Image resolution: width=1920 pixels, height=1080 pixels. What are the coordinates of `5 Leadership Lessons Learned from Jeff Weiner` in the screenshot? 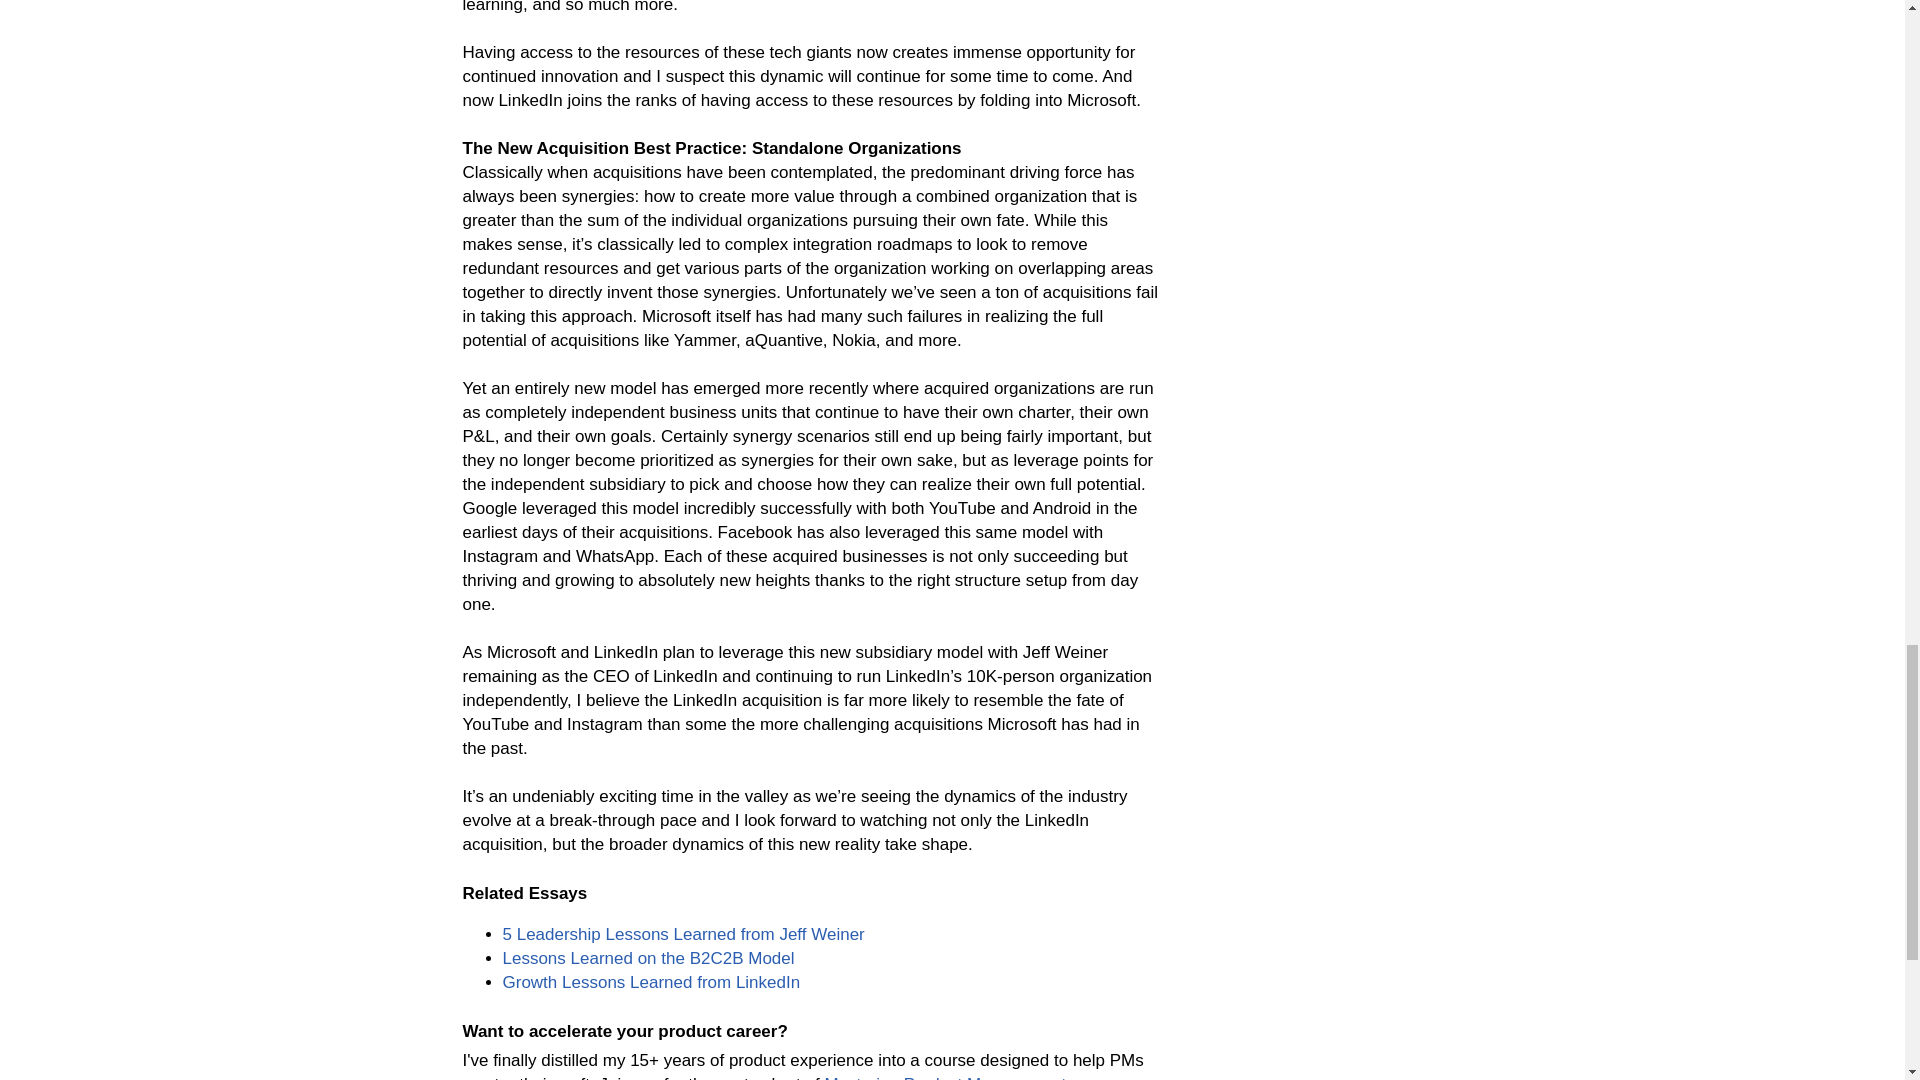 It's located at (682, 934).